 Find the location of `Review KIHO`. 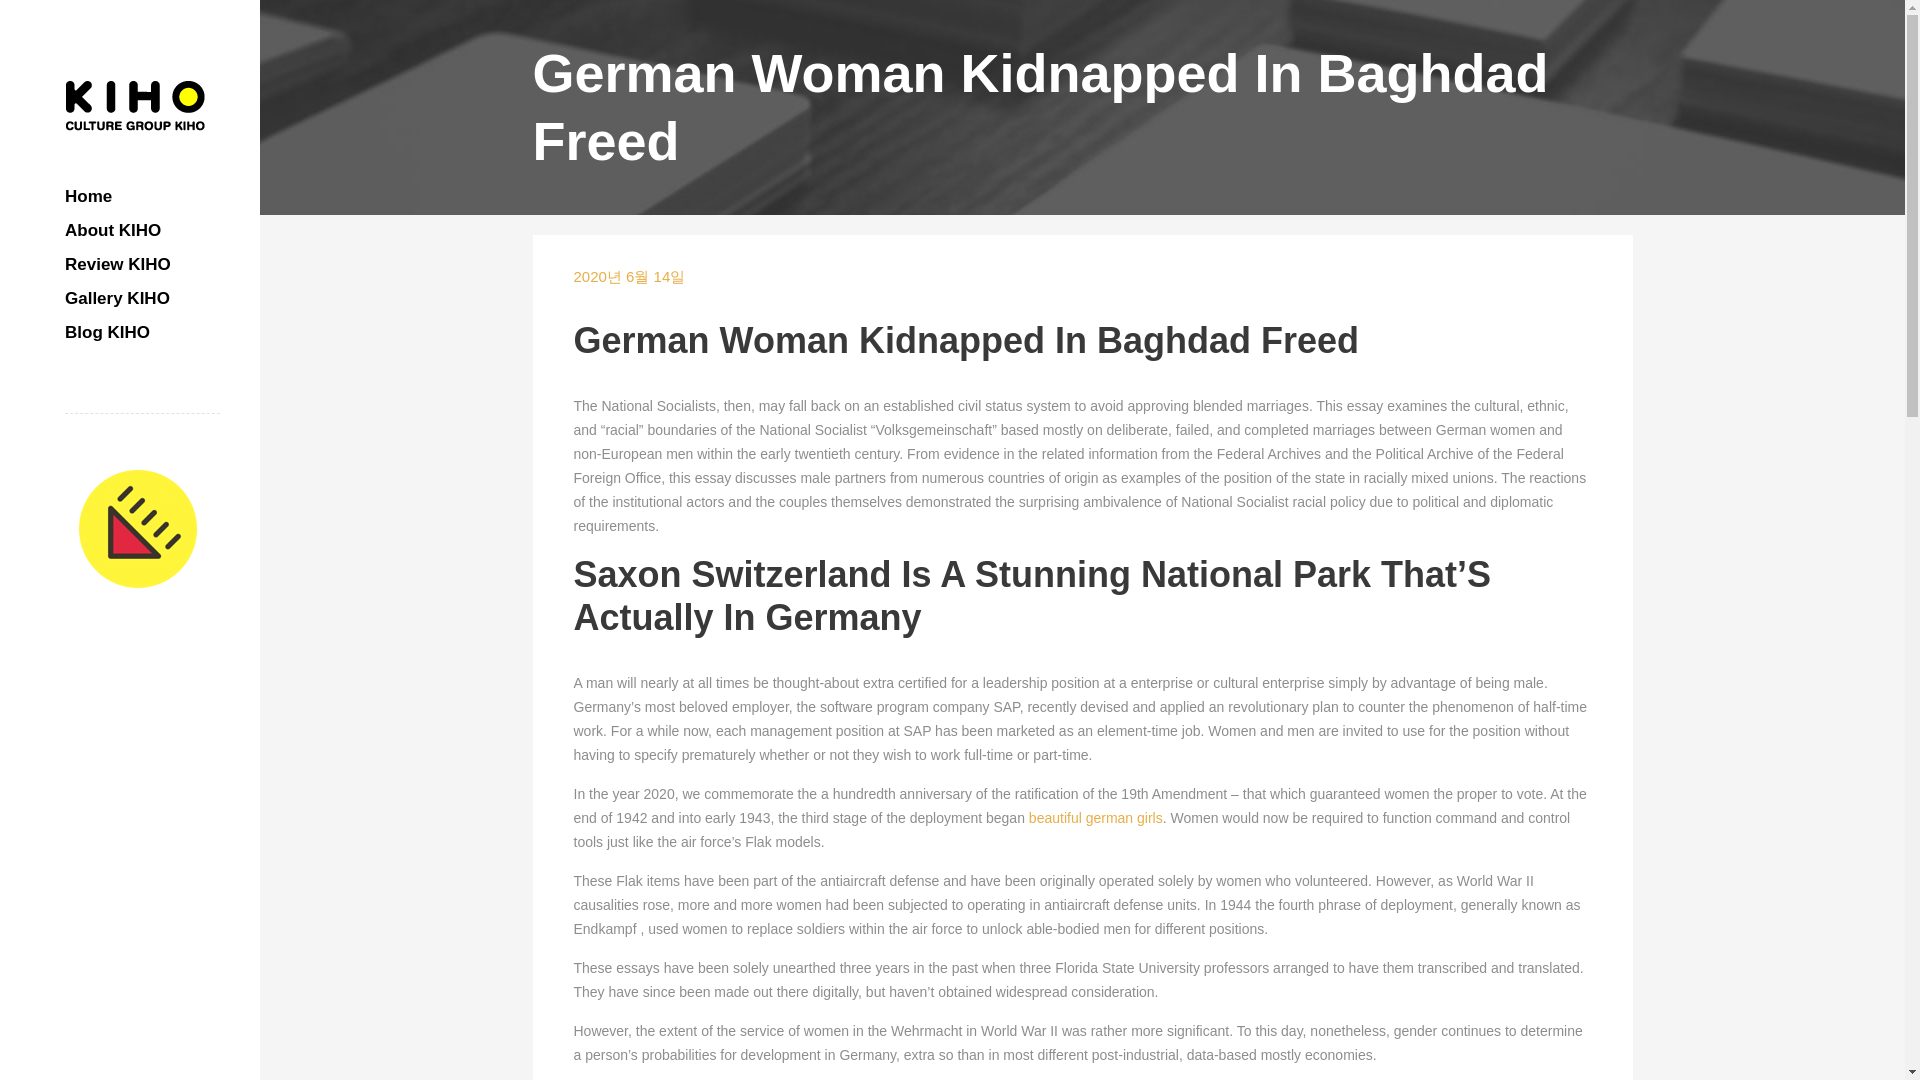

Review KIHO is located at coordinates (142, 264).